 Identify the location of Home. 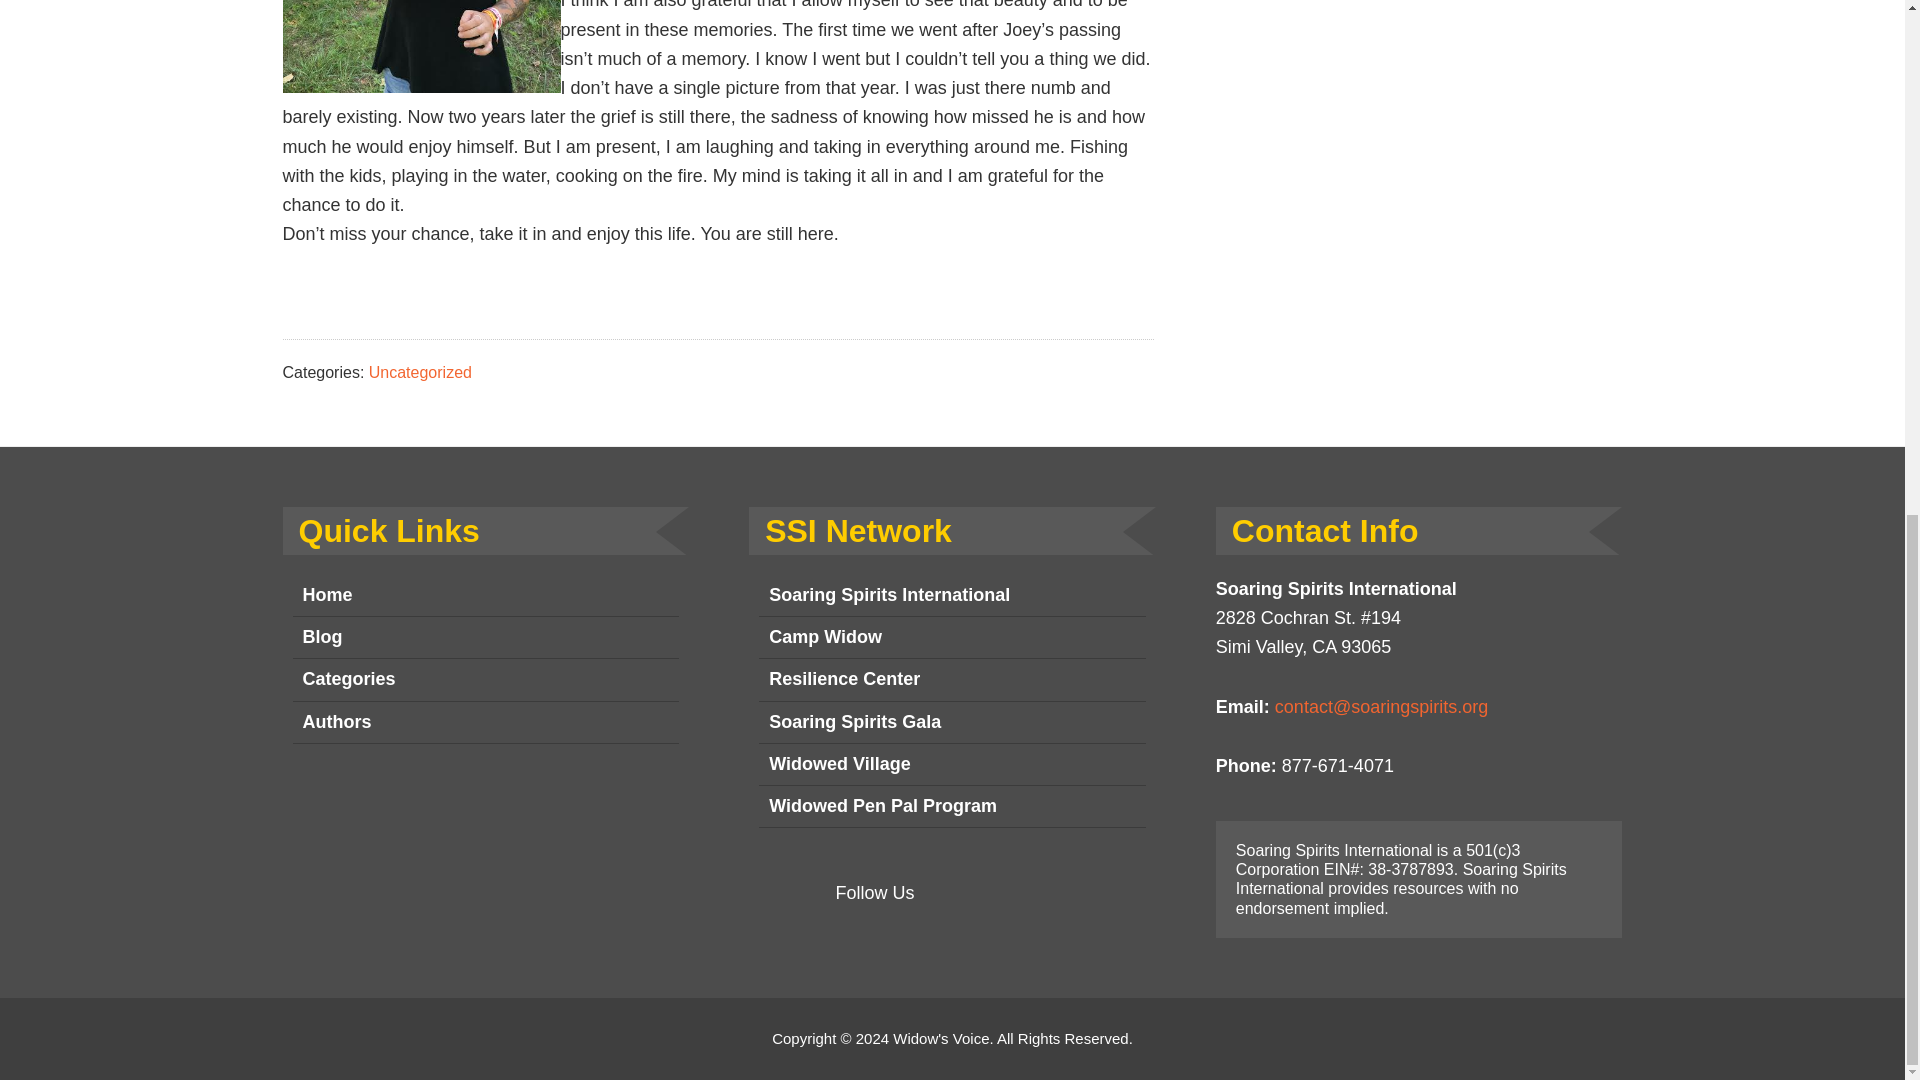
(485, 595).